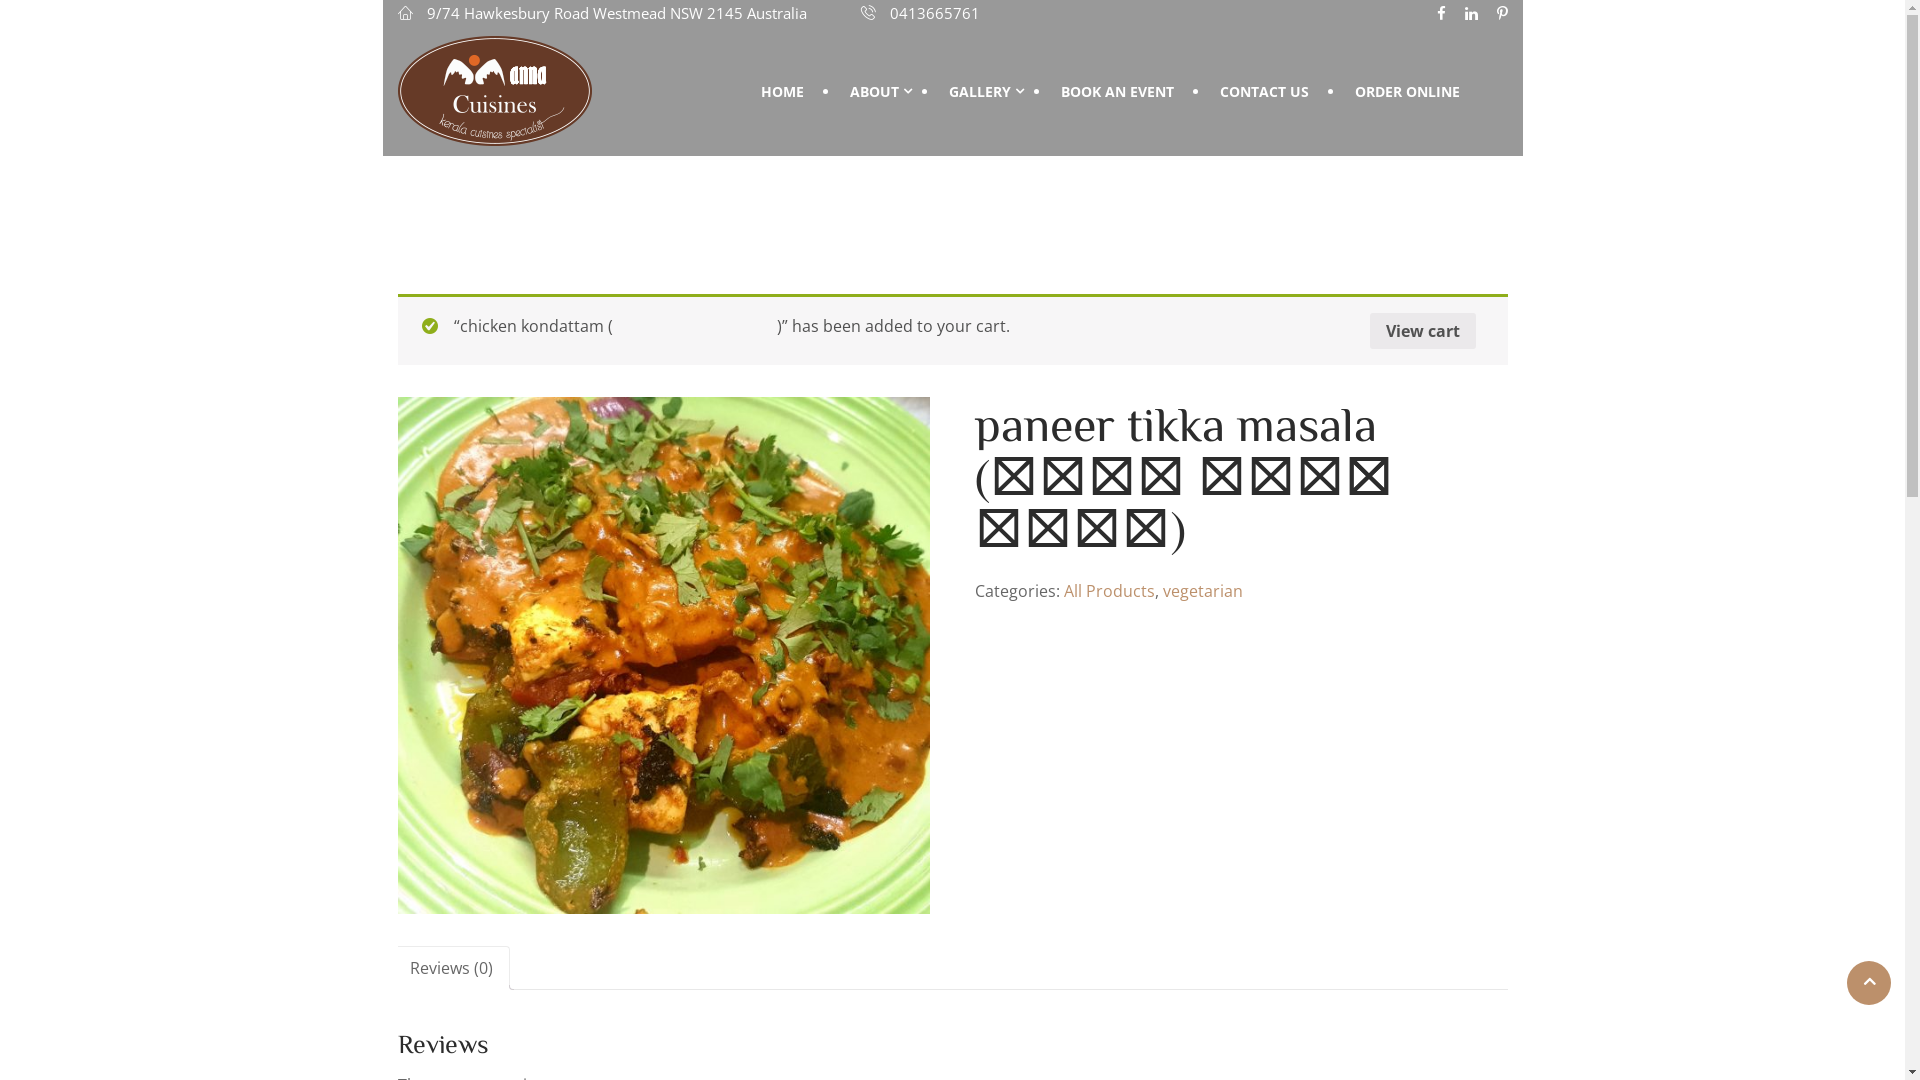  I want to click on Reviews (0), so click(452, 968).